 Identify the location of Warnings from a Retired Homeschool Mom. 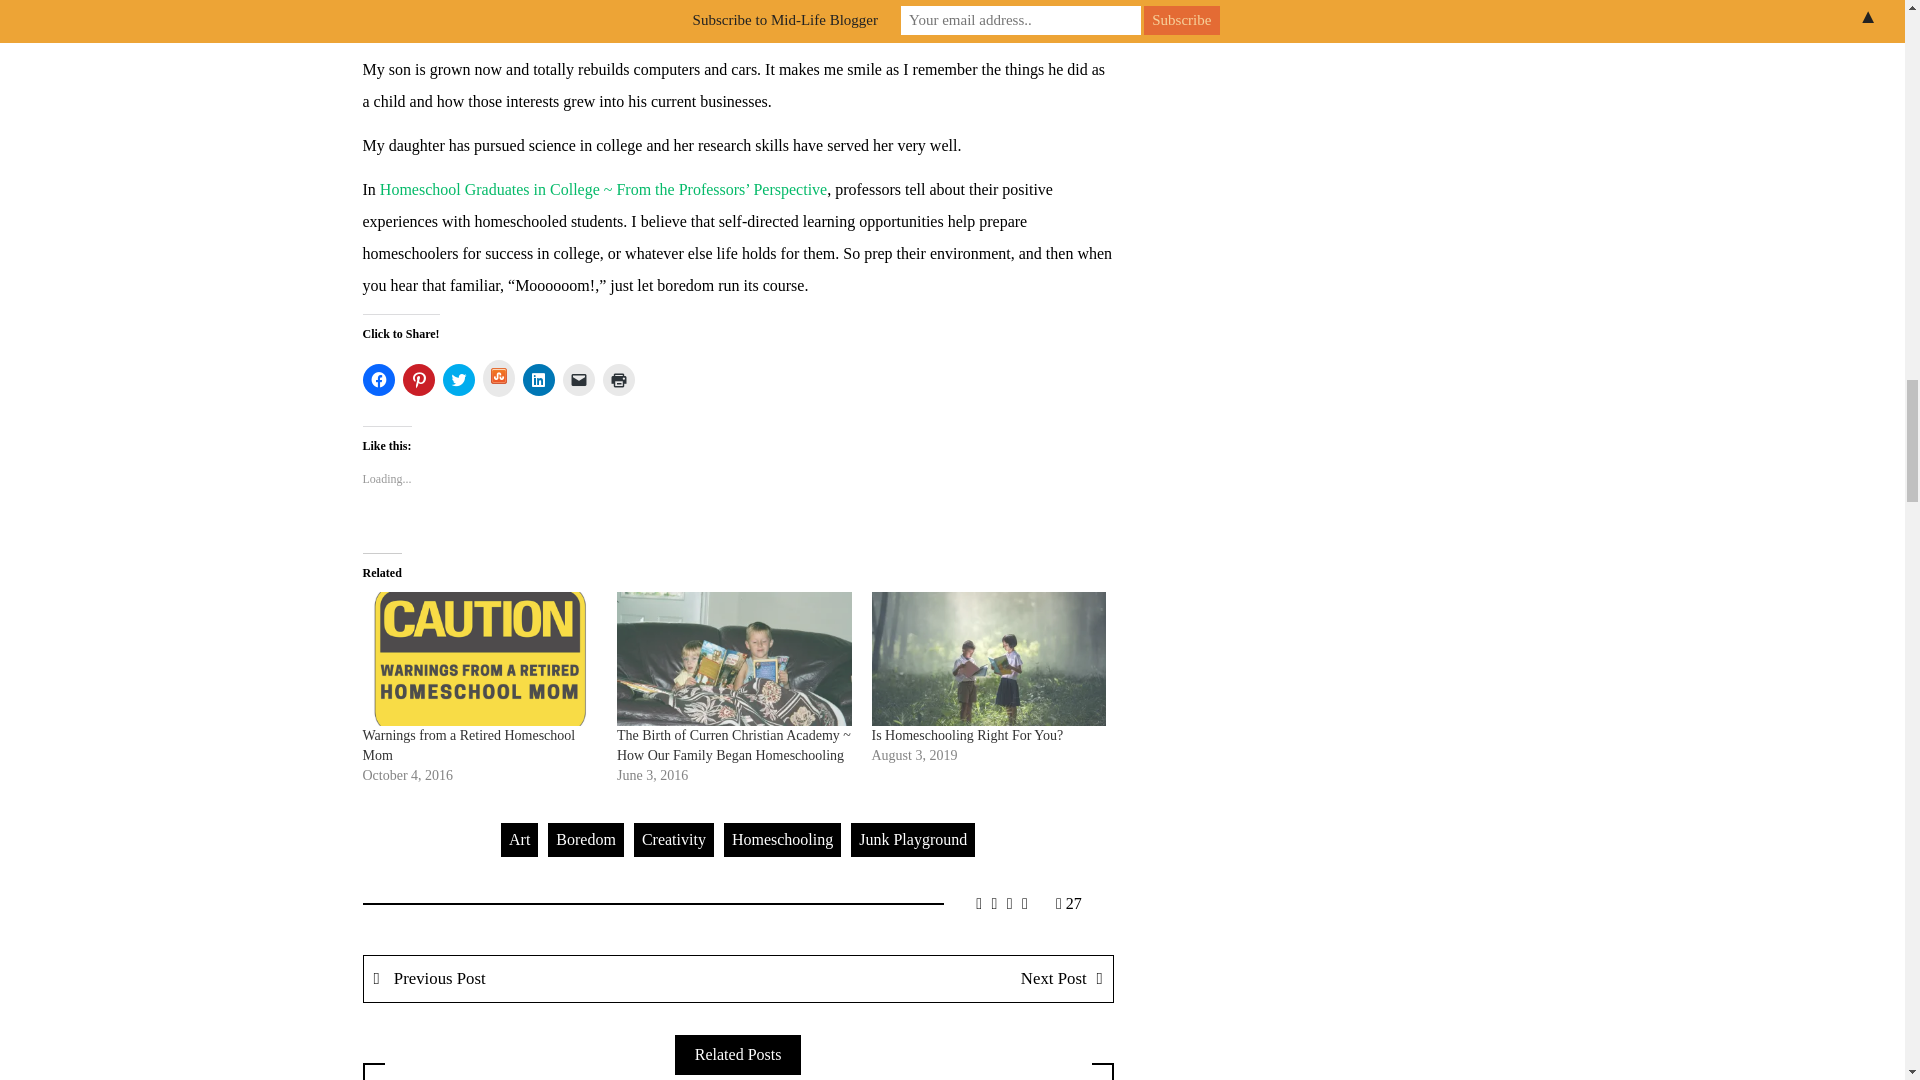
(468, 744).